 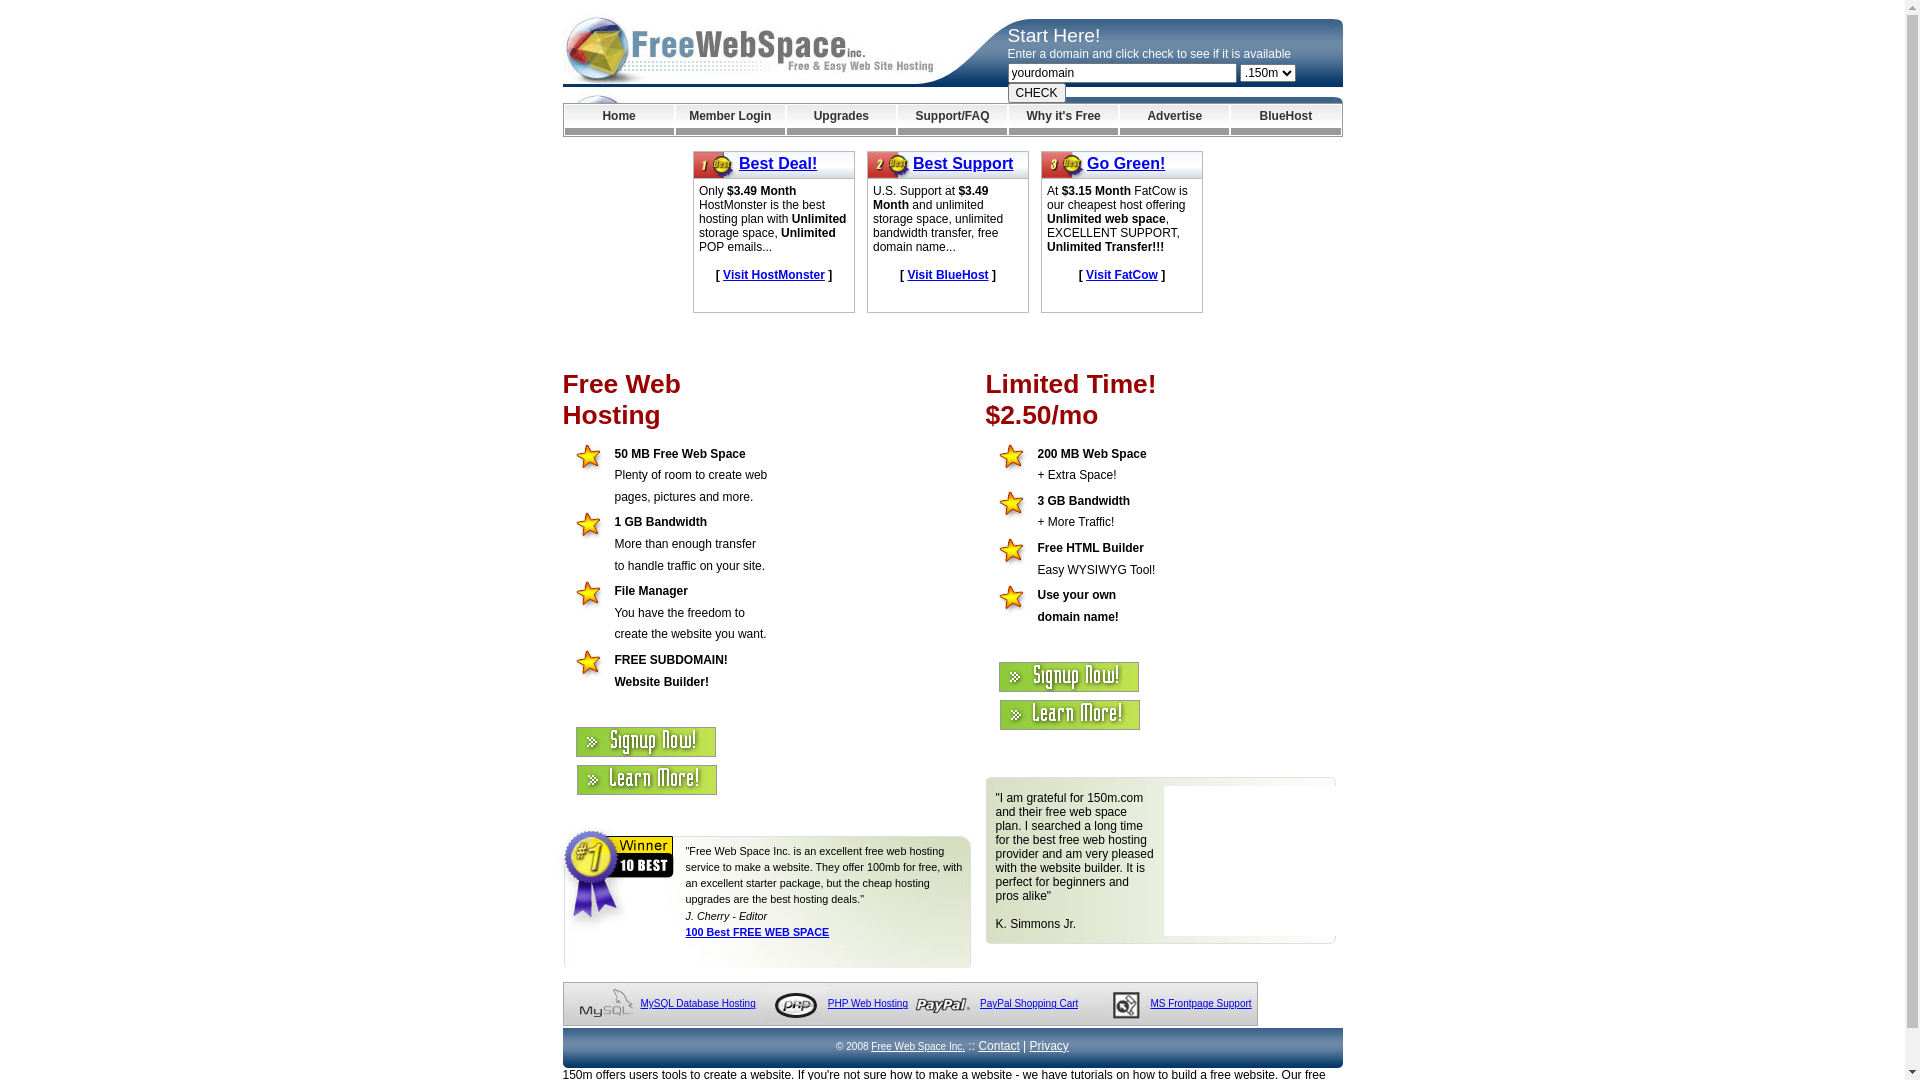 I want to click on BlueHost, so click(x=1286, y=120).